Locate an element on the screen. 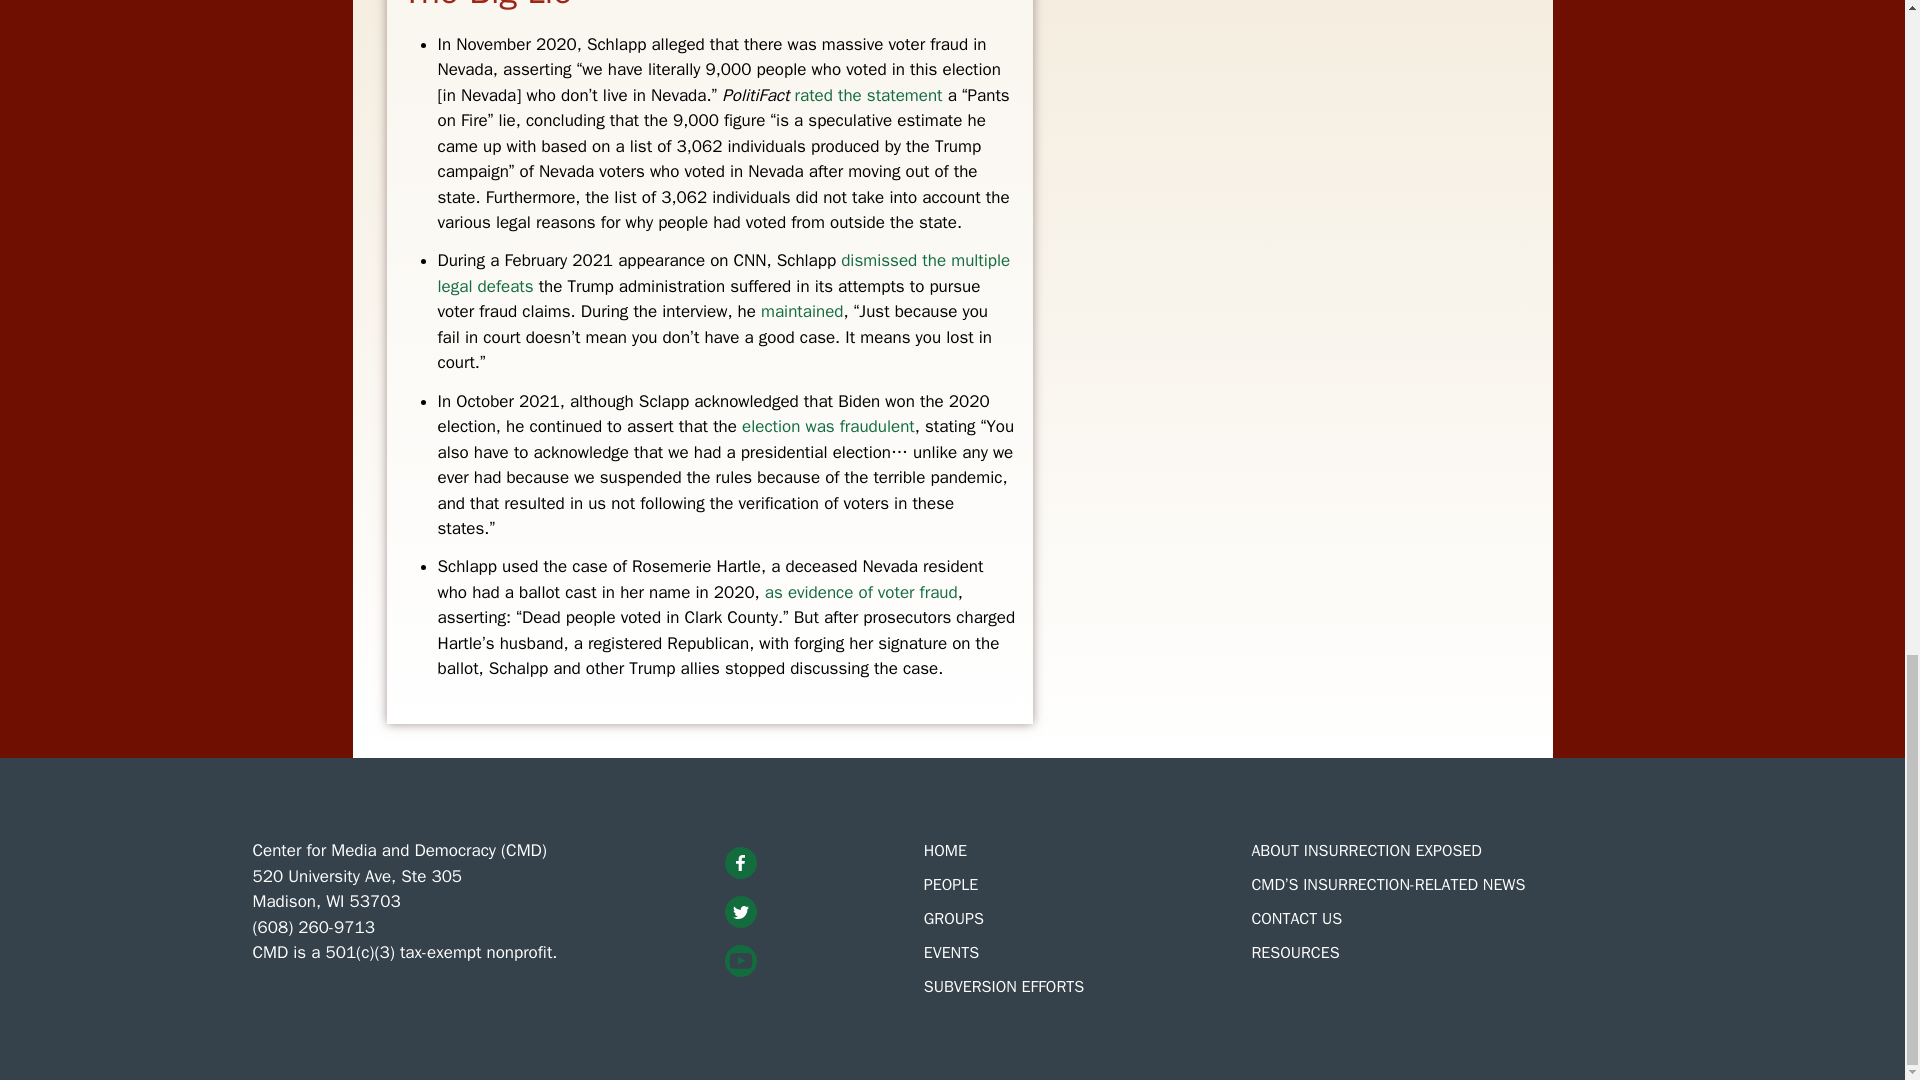 The height and width of the screenshot is (1080, 1920). Twitter is located at coordinates (740, 912).